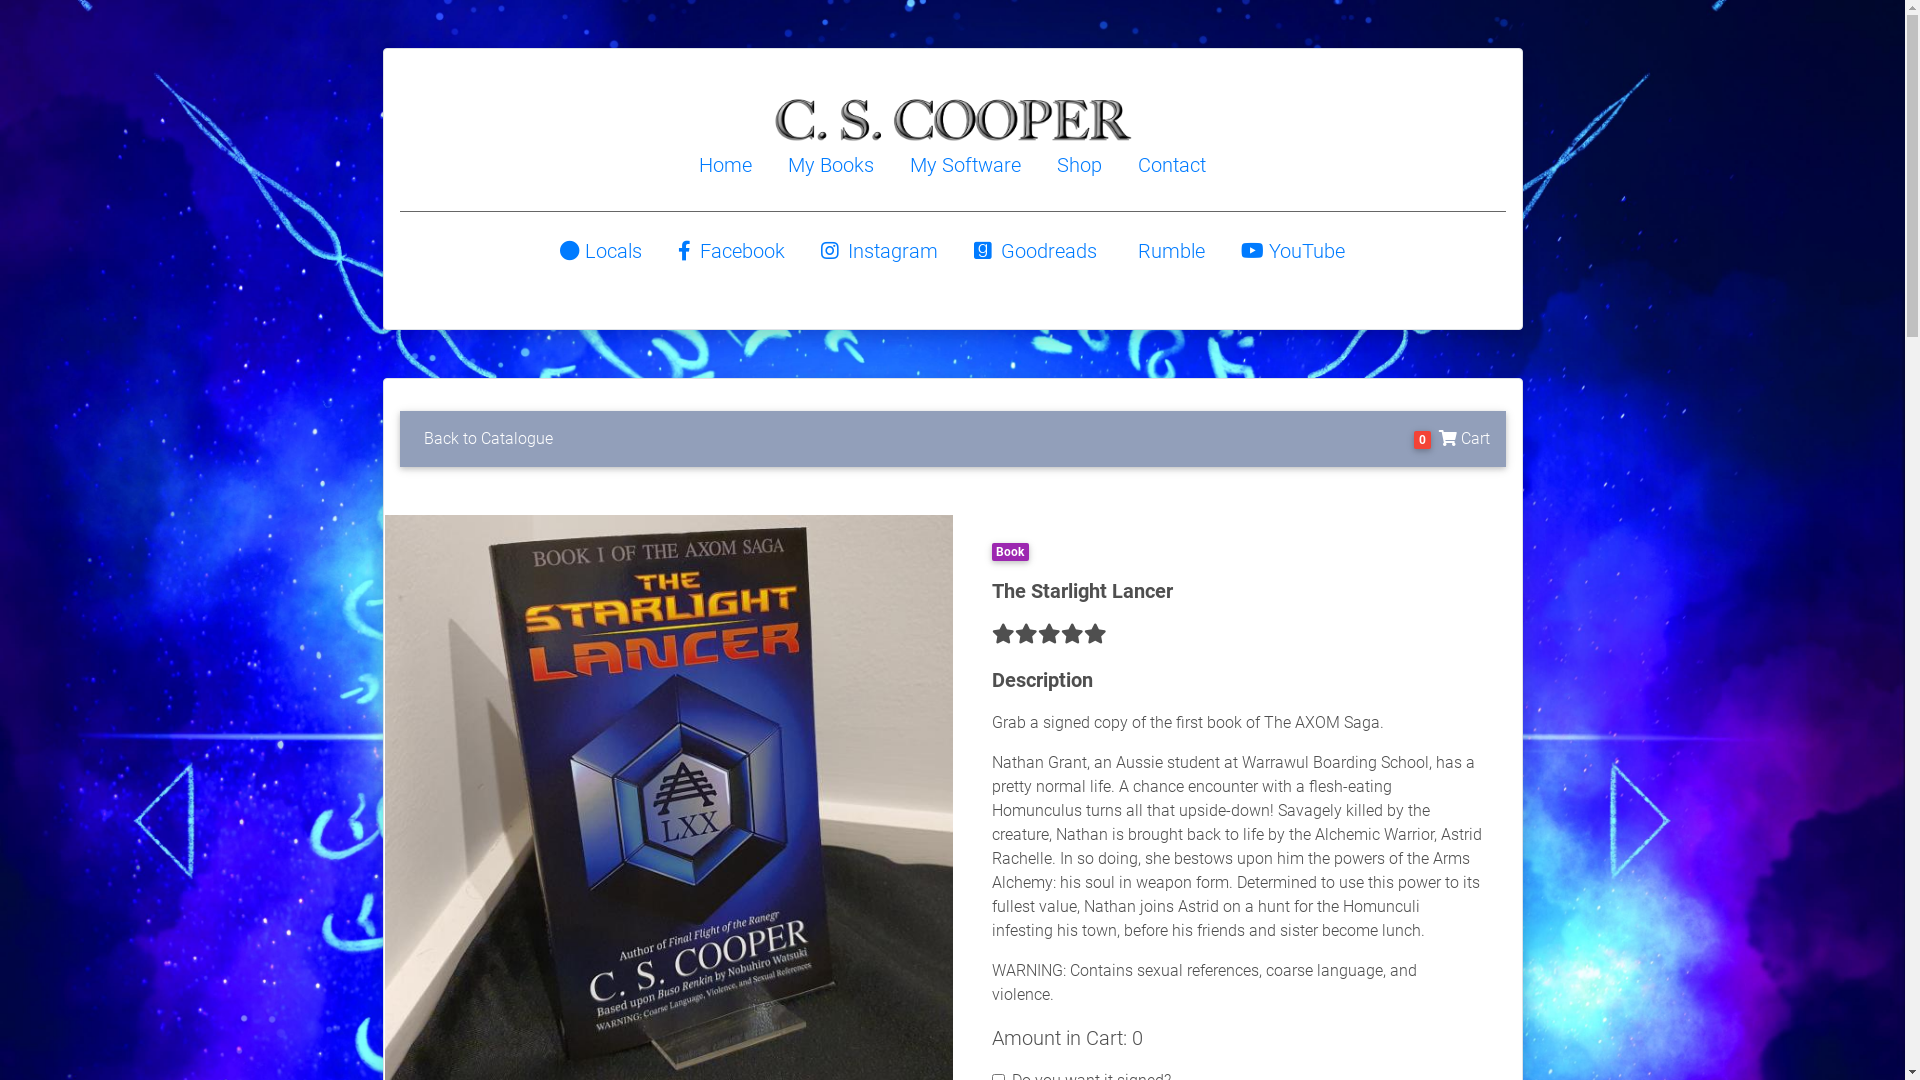 This screenshot has height=1080, width=1920. What do you see at coordinates (1080, 165) in the screenshot?
I see `Shop` at bounding box center [1080, 165].